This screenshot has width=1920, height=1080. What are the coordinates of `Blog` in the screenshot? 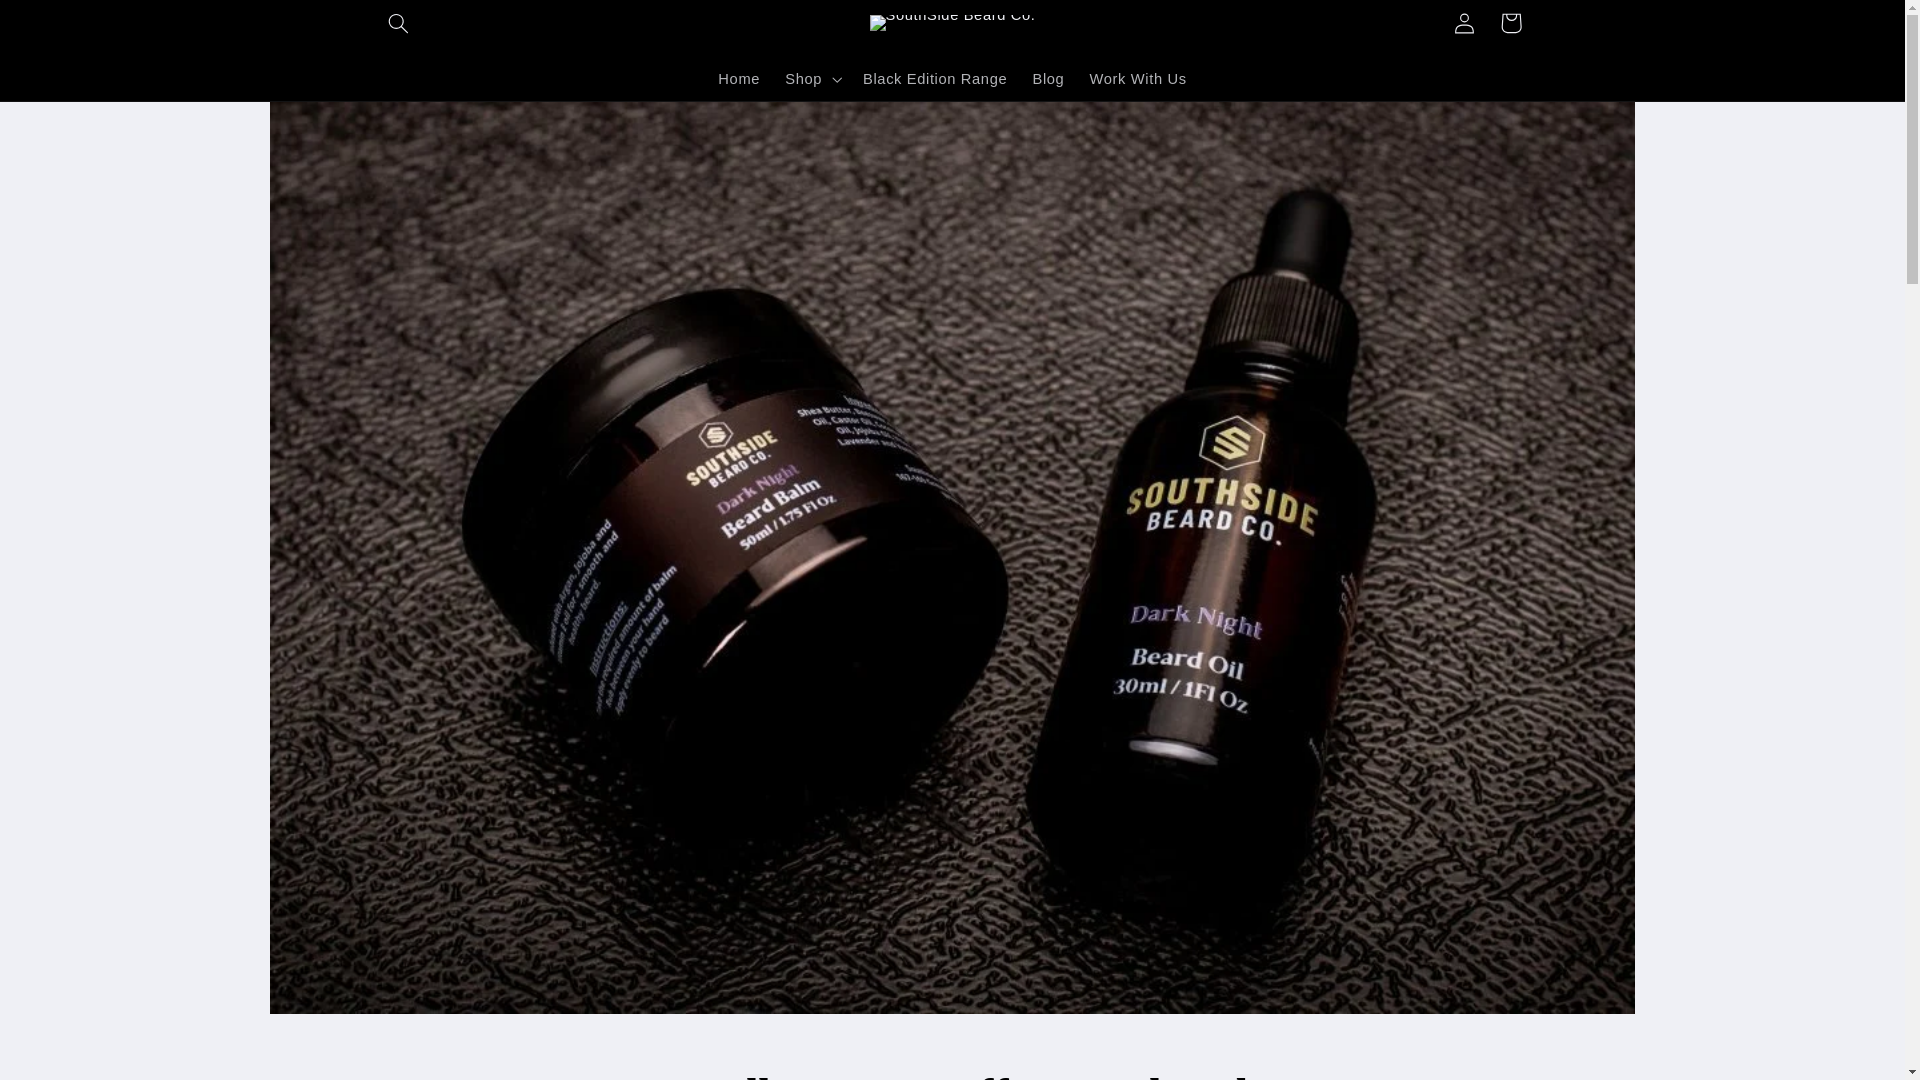 It's located at (1048, 79).